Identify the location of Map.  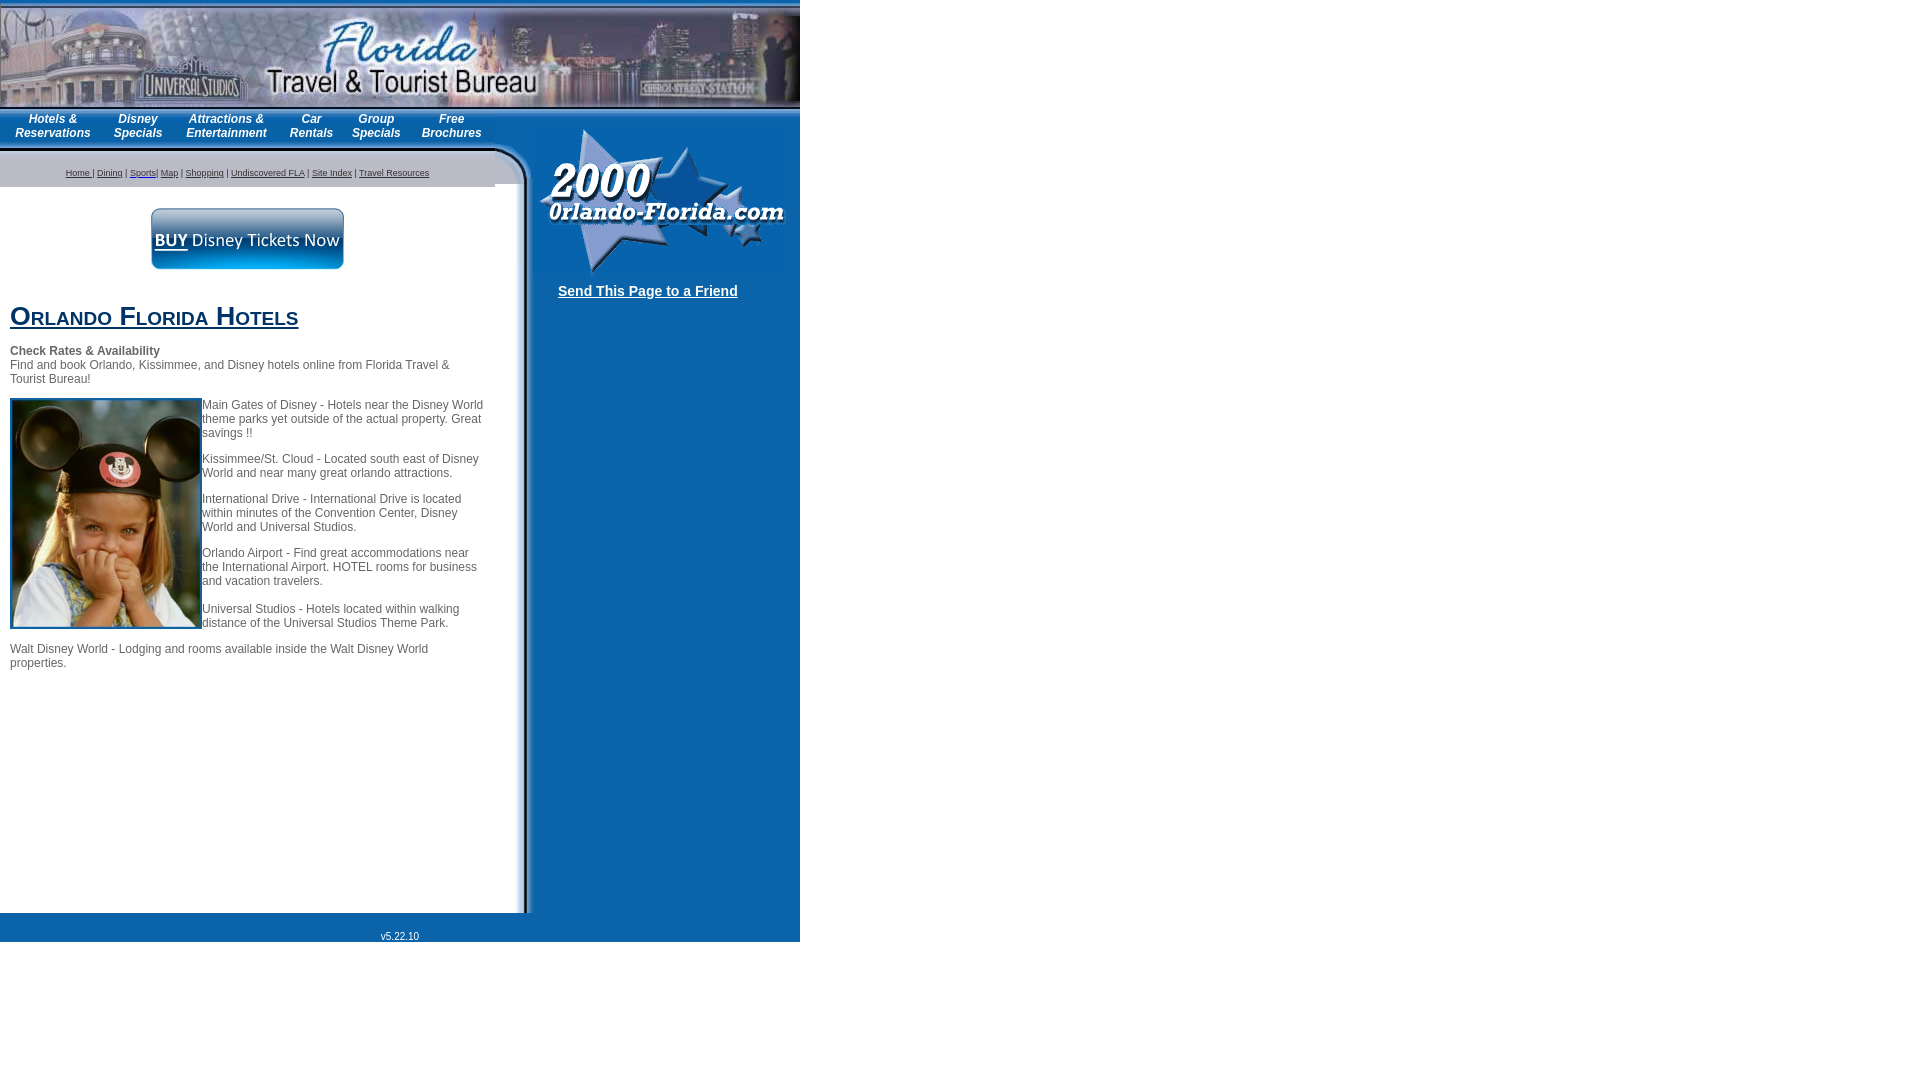
(170, 173).